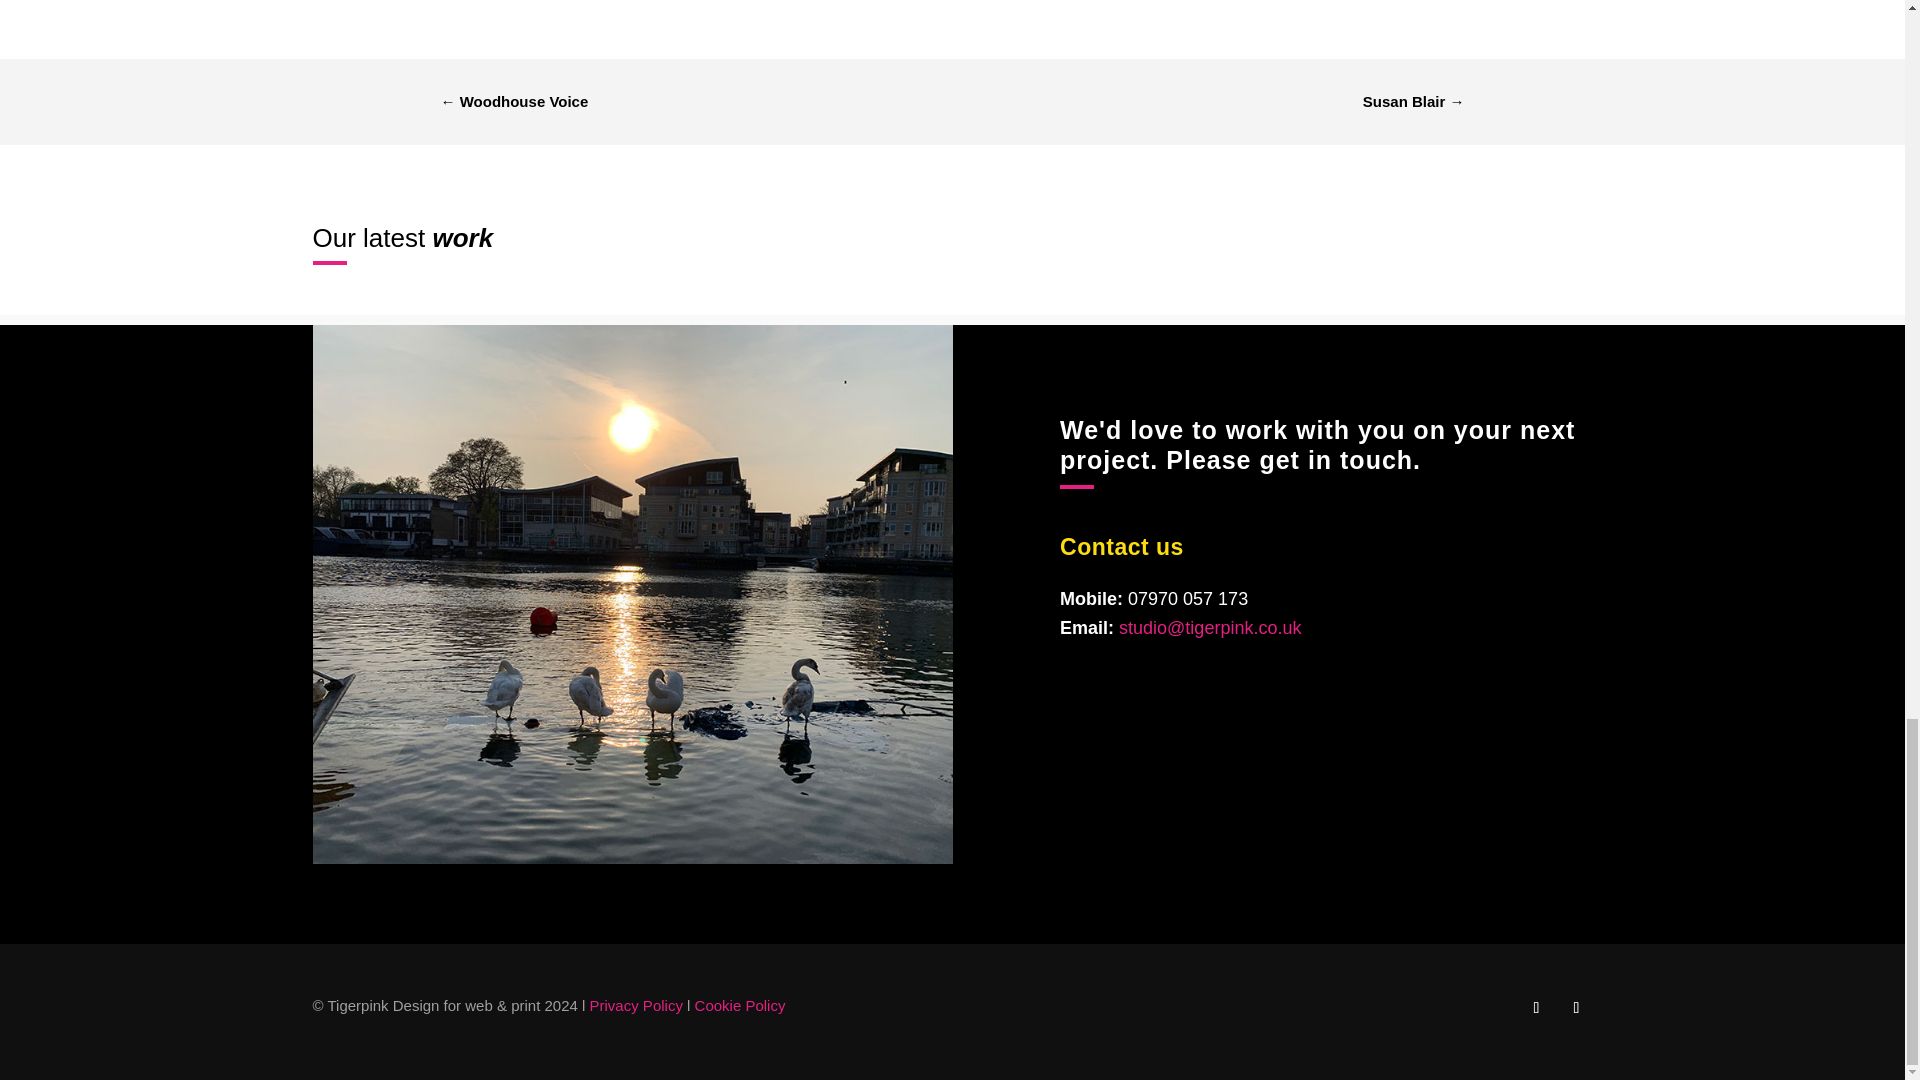  Describe the element at coordinates (1575, 1008) in the screenshot. I see `Follow on Instagram` at that location.